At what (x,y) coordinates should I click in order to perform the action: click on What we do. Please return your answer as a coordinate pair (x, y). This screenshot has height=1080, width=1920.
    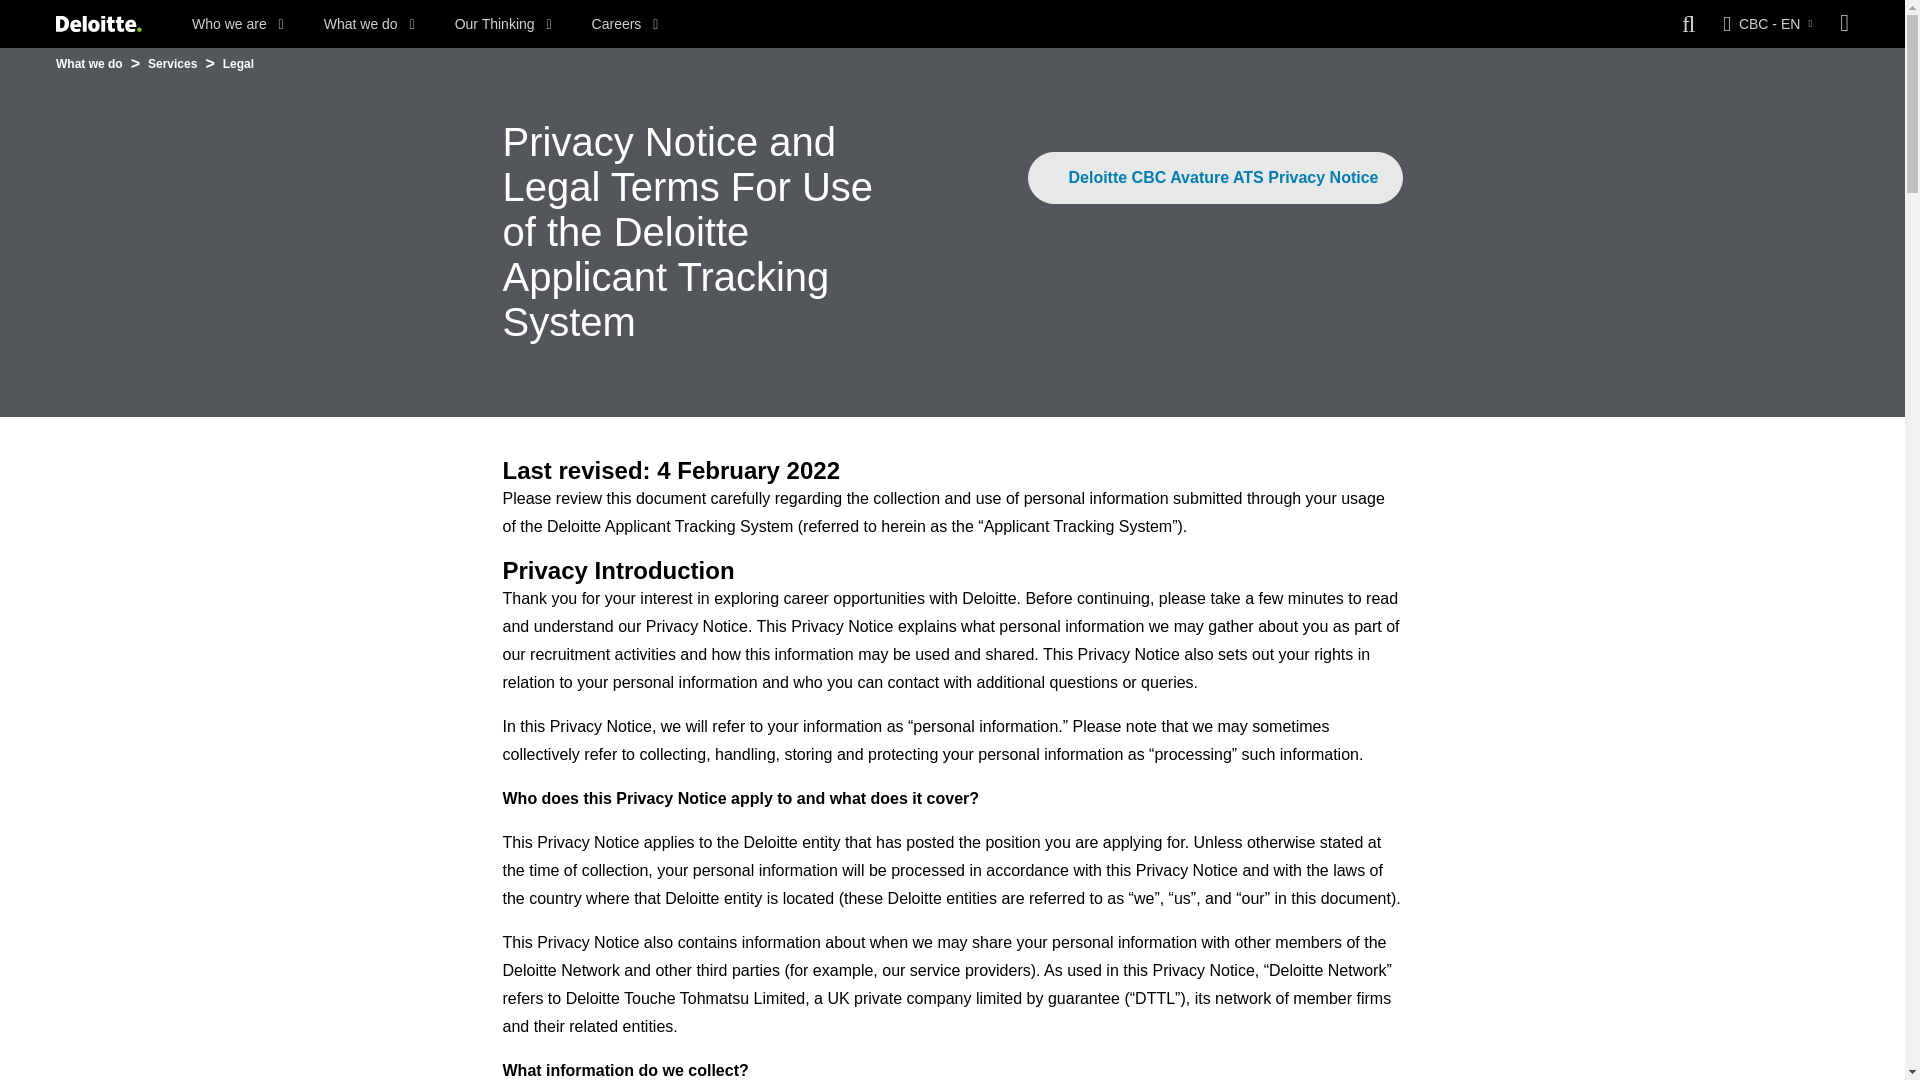
    Looking at the image, I should click on (369, 24).